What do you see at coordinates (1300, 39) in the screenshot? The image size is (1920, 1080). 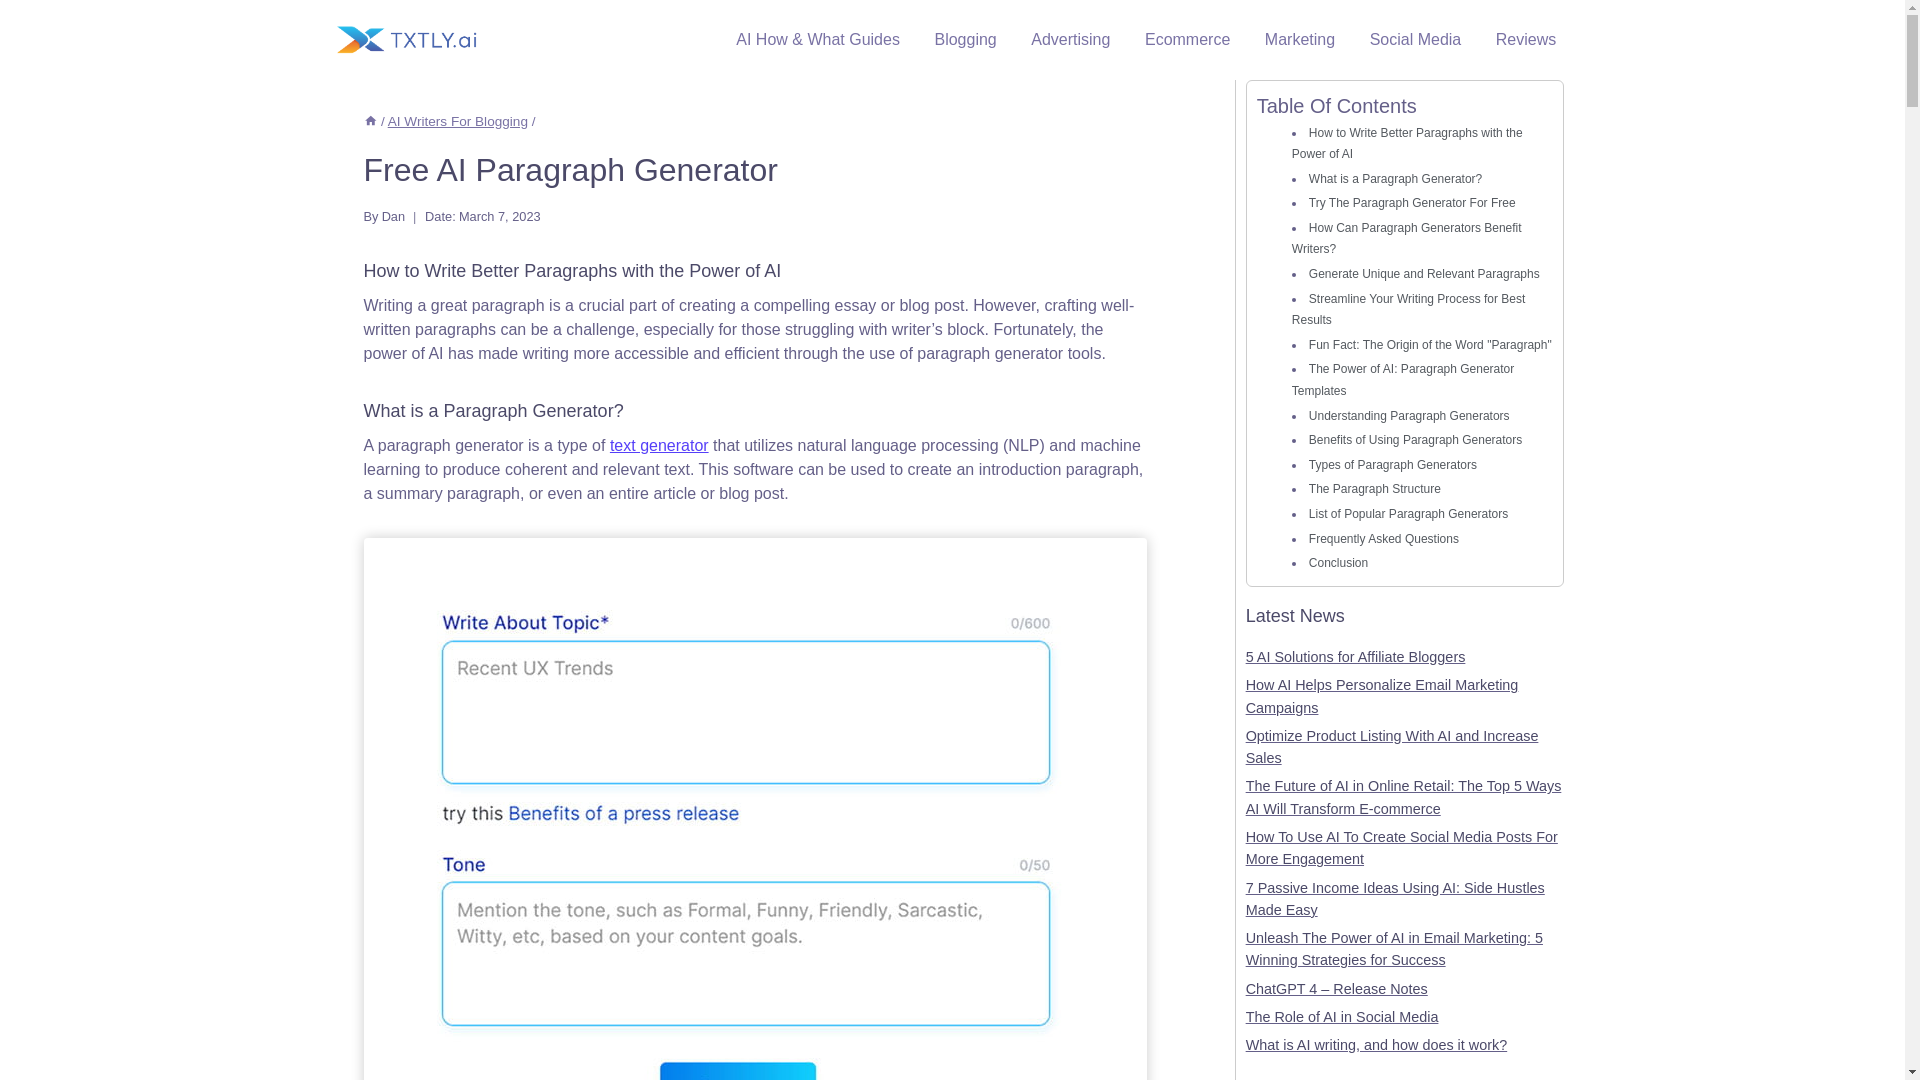 I see `Marketing` at bounding box center [1300, 39].